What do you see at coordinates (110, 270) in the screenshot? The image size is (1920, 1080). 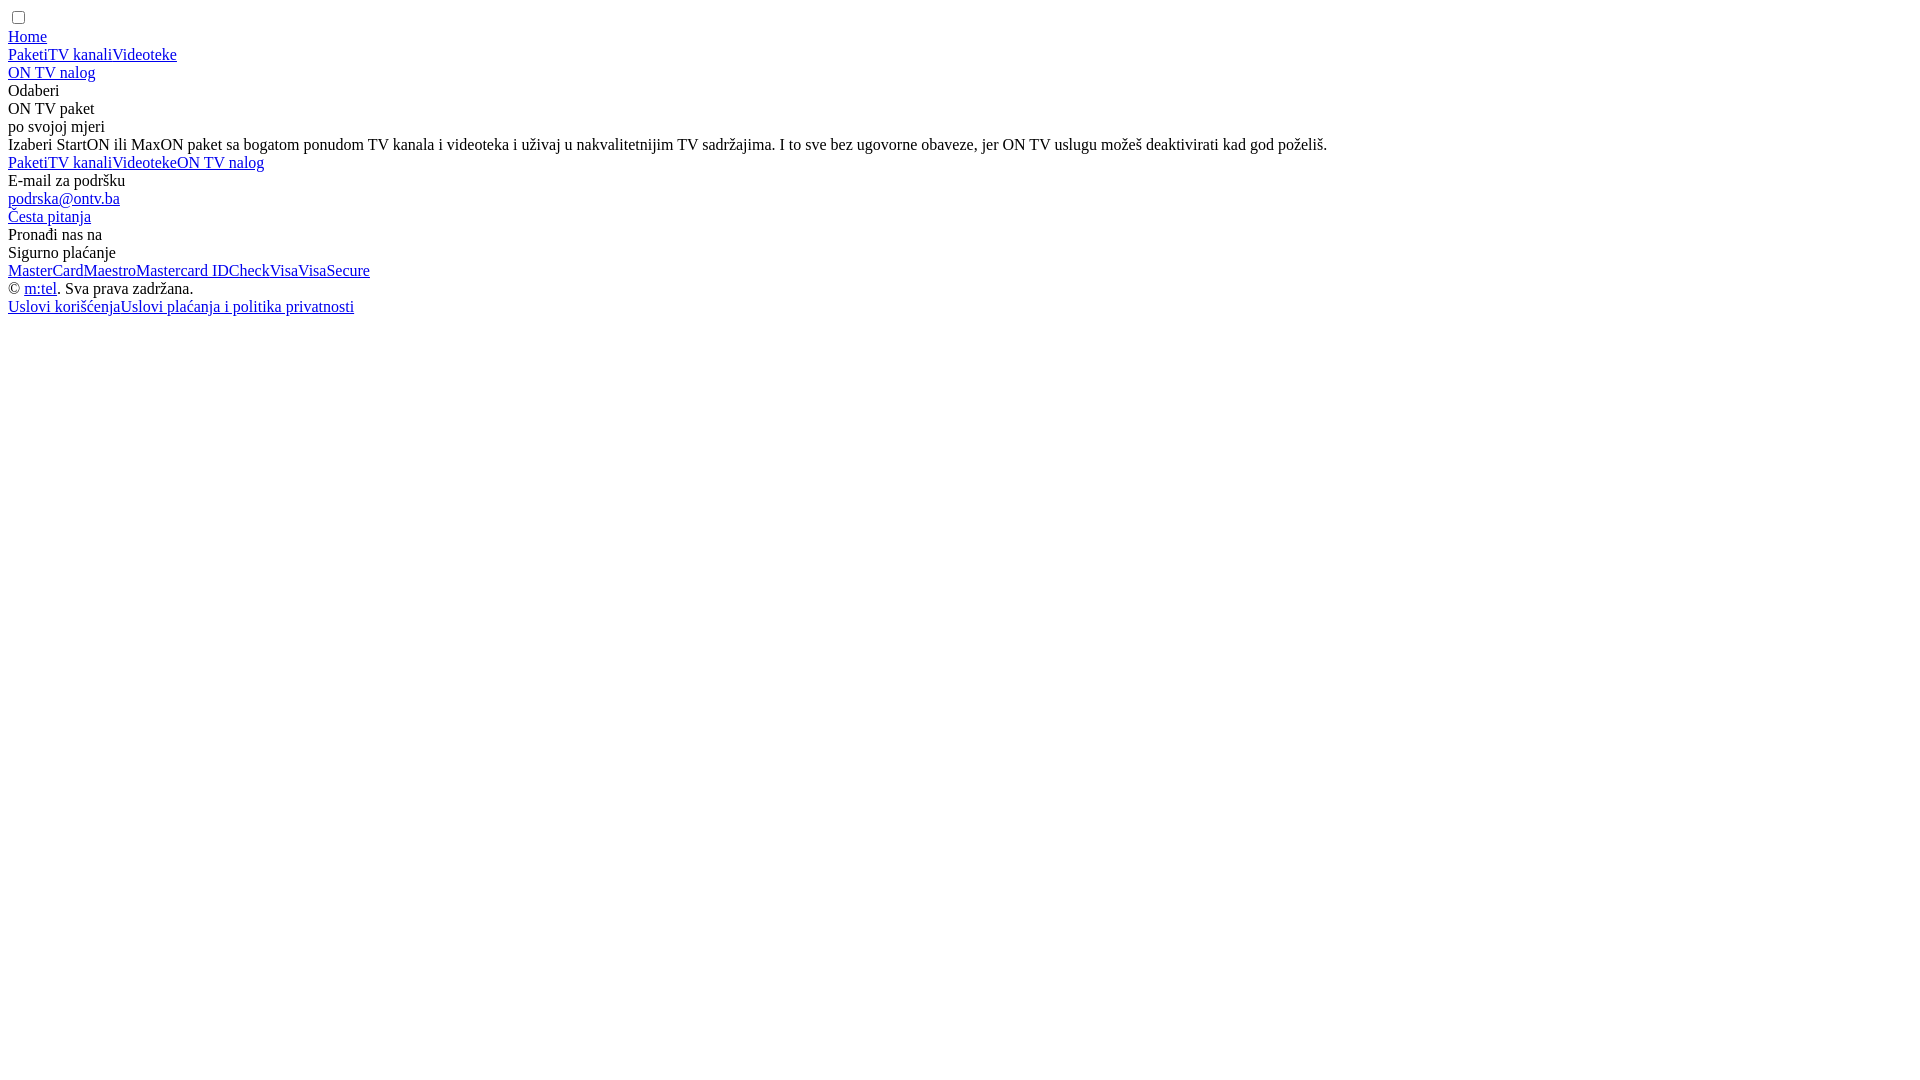 I see `Maestro` at bounding box center [110, 270].